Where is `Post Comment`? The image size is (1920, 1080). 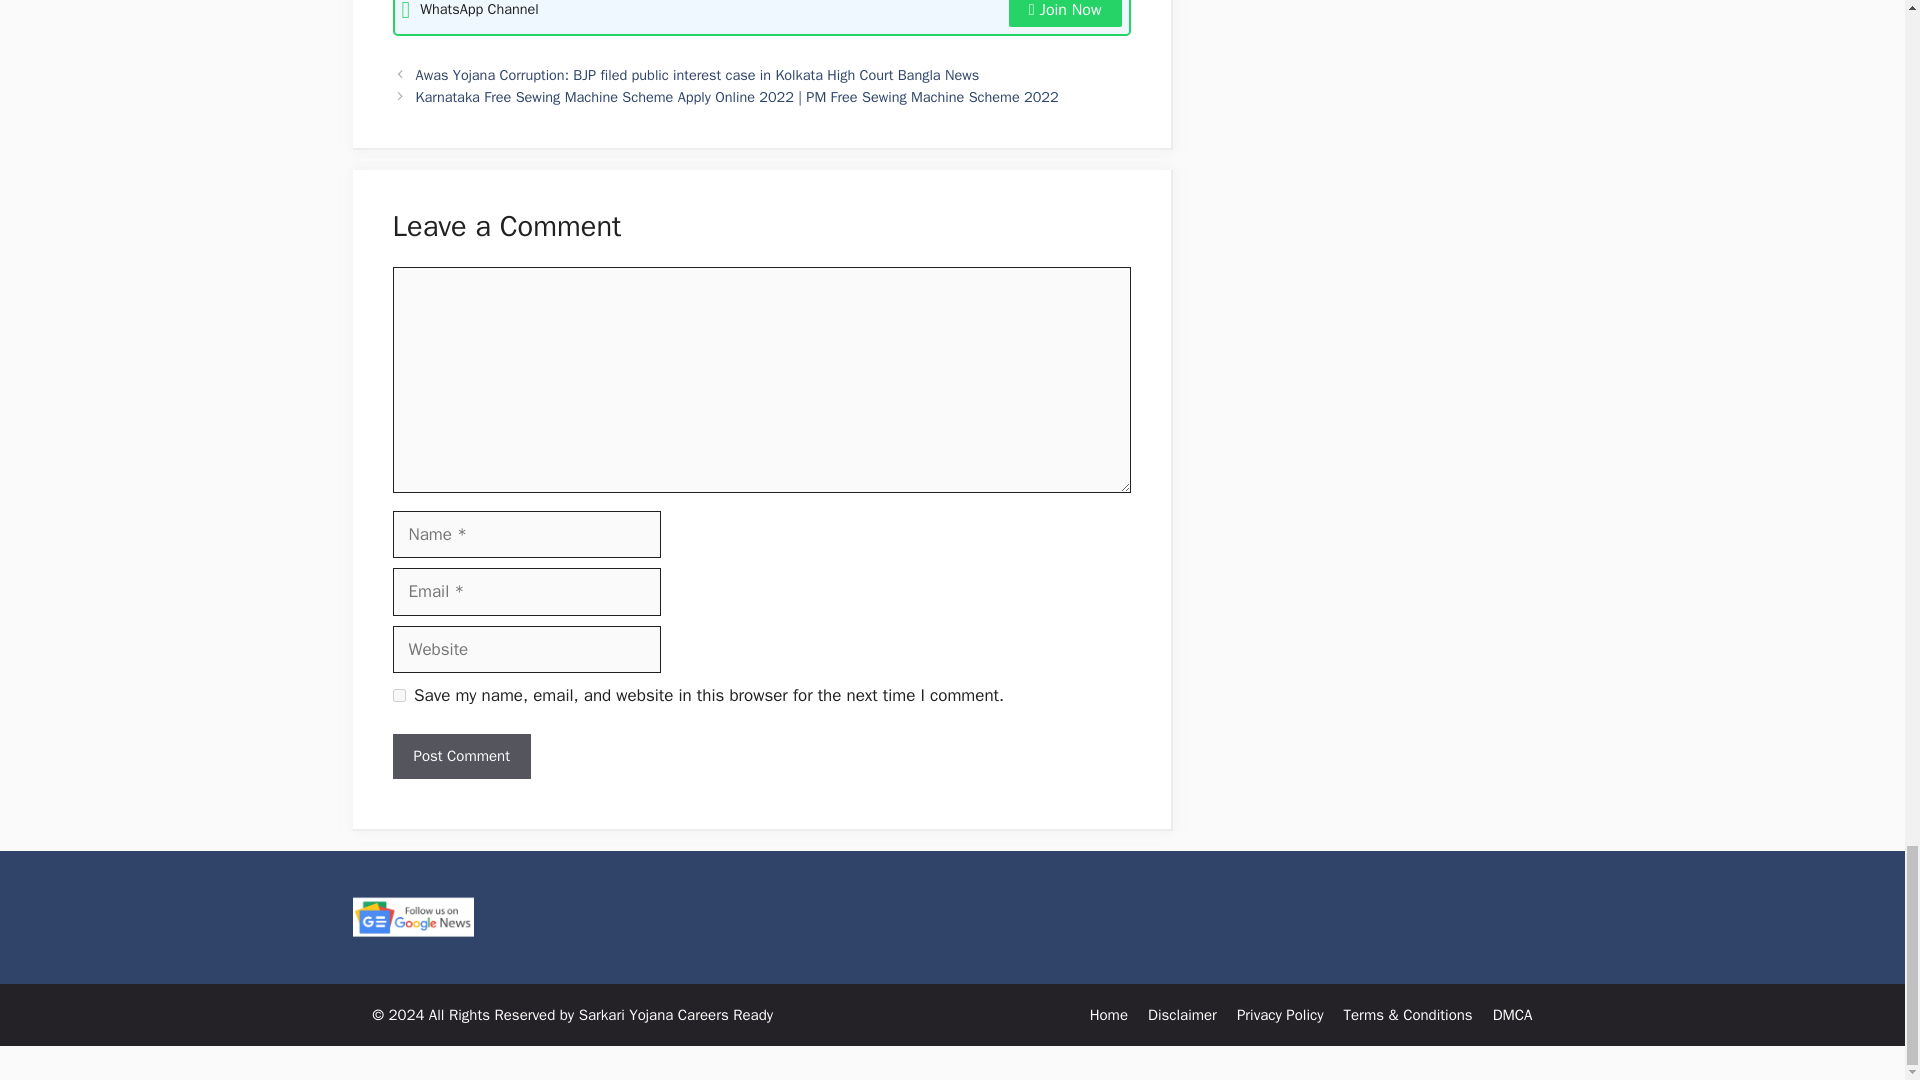 Post Comment is located at coordinates (460, 756).